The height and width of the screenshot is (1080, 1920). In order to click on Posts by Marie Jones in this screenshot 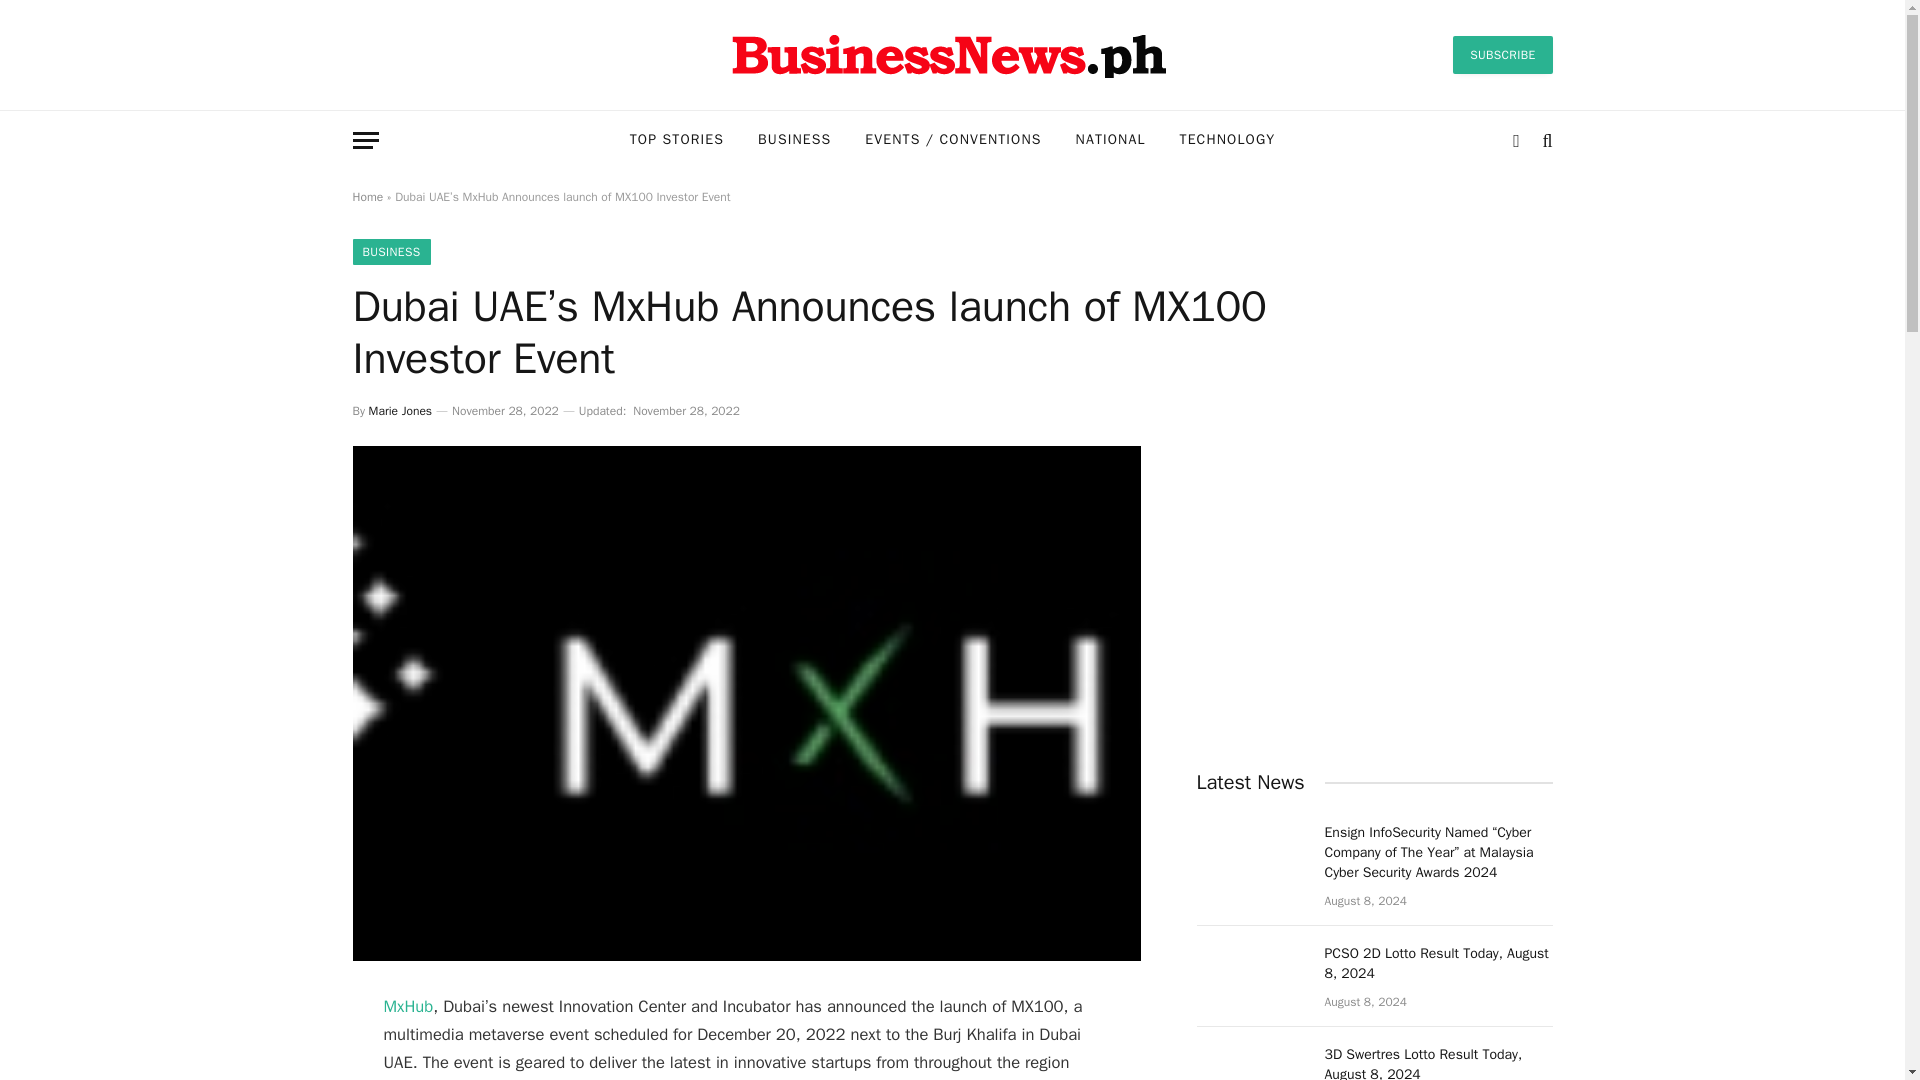, I will do `click(400, 410)`.